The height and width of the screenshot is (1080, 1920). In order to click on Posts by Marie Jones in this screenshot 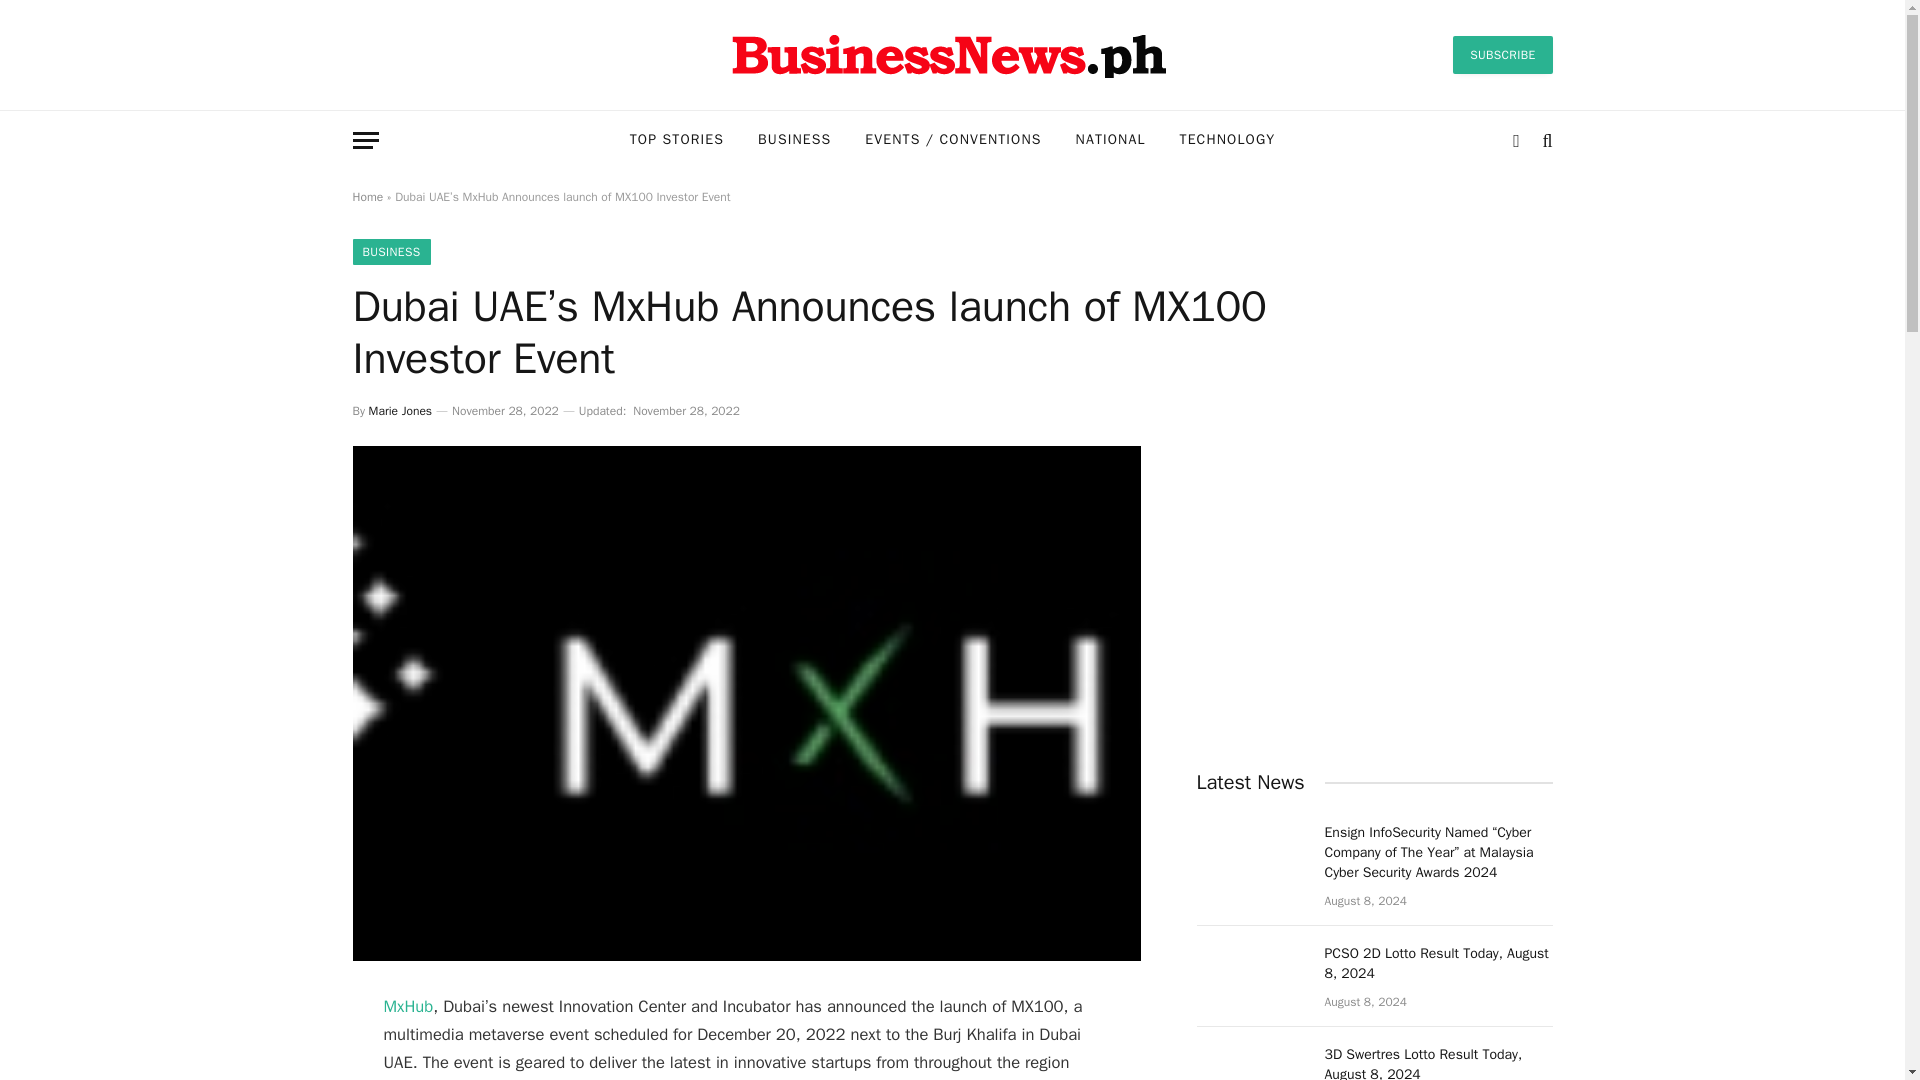, I will do `click(400, 410)`.